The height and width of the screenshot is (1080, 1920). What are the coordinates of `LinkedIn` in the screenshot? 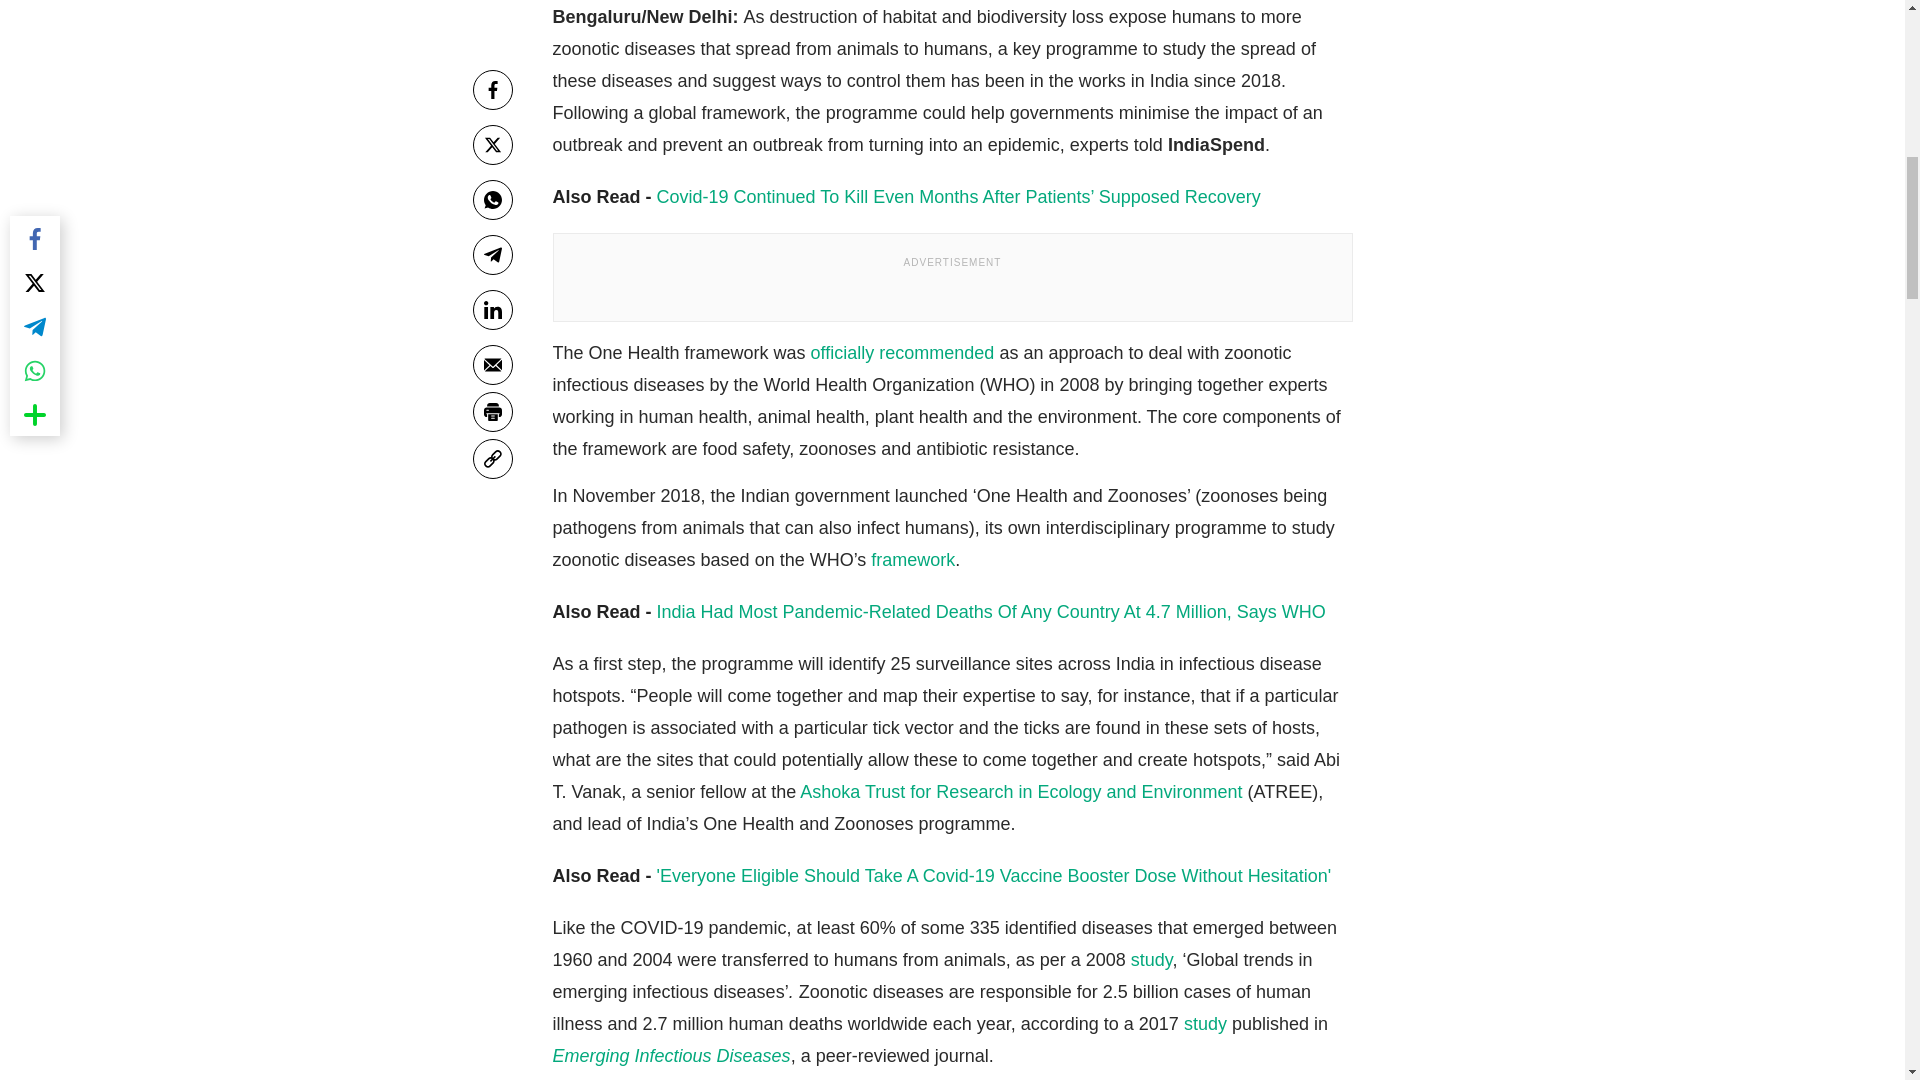 It's located at (492, 288).